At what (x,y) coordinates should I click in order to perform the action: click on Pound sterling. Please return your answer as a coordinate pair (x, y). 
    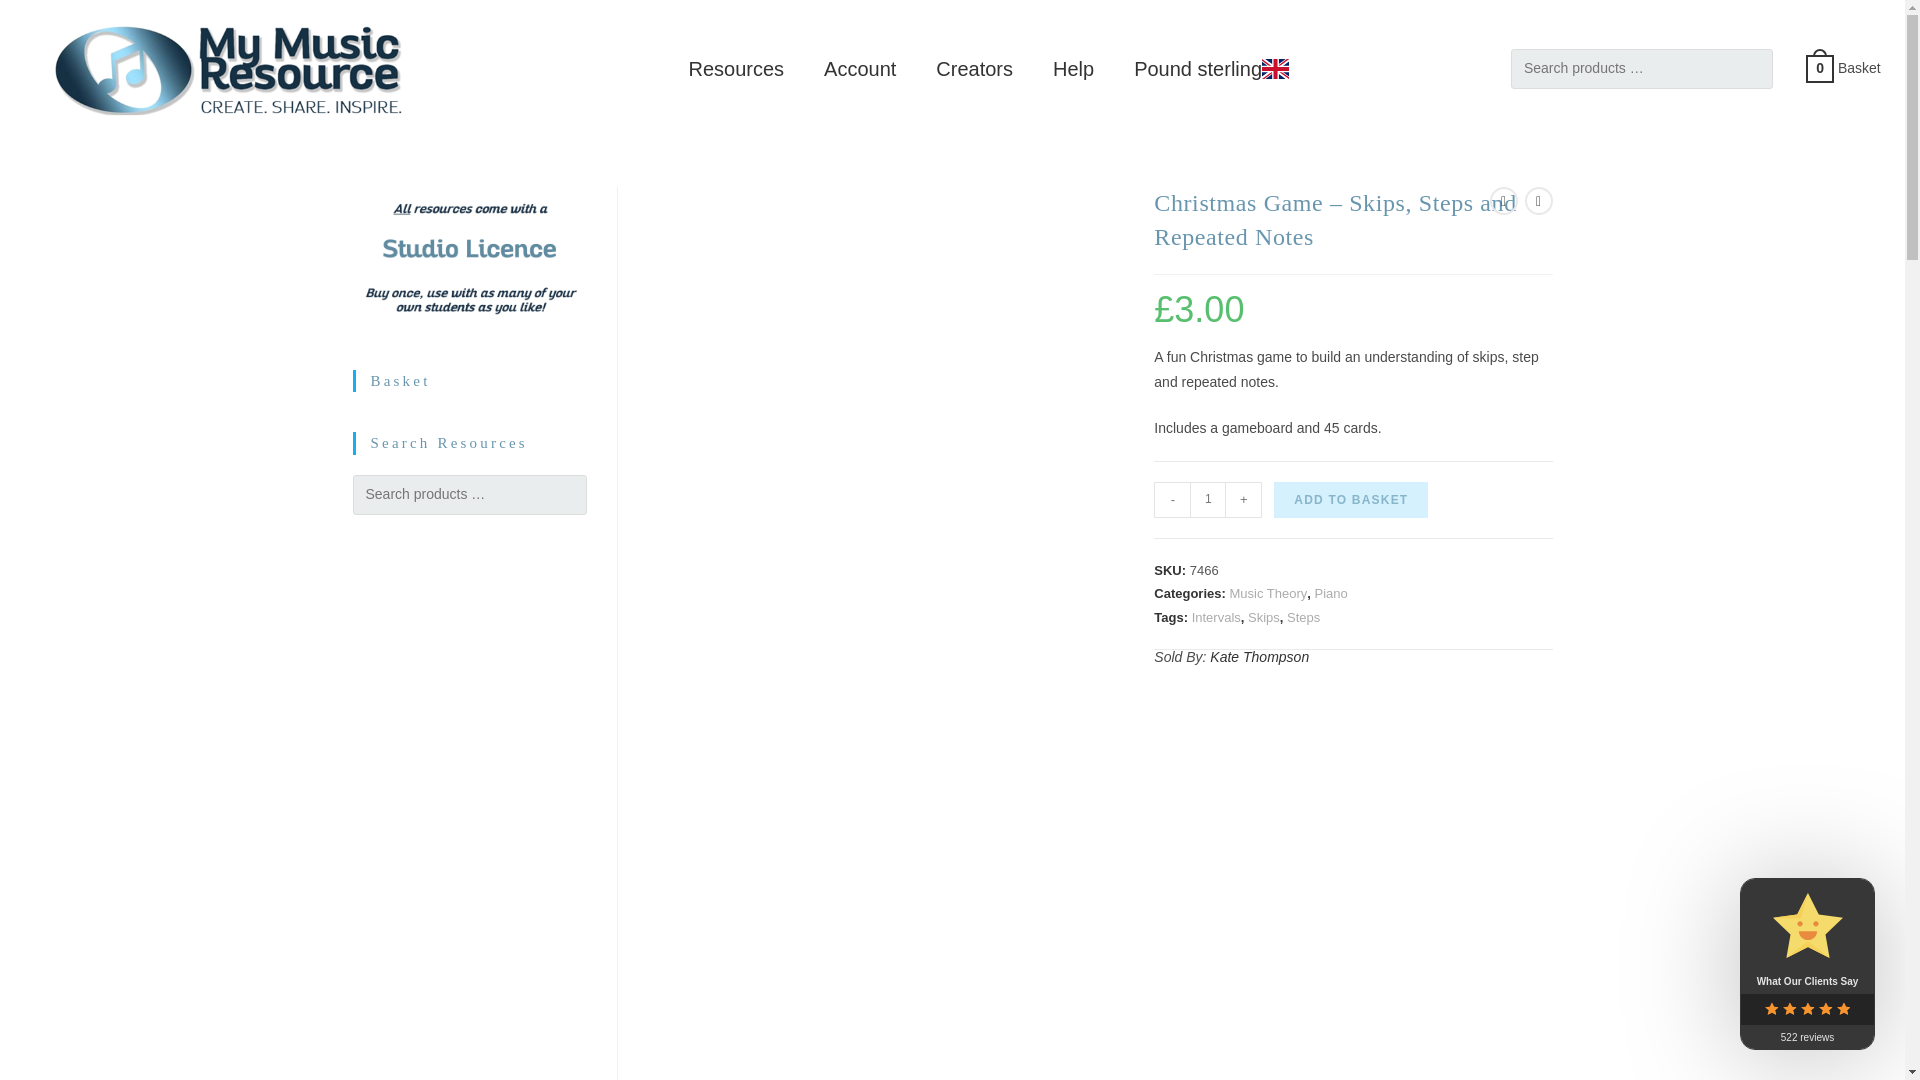
    Looking at the image, I should click on (1211, 68).